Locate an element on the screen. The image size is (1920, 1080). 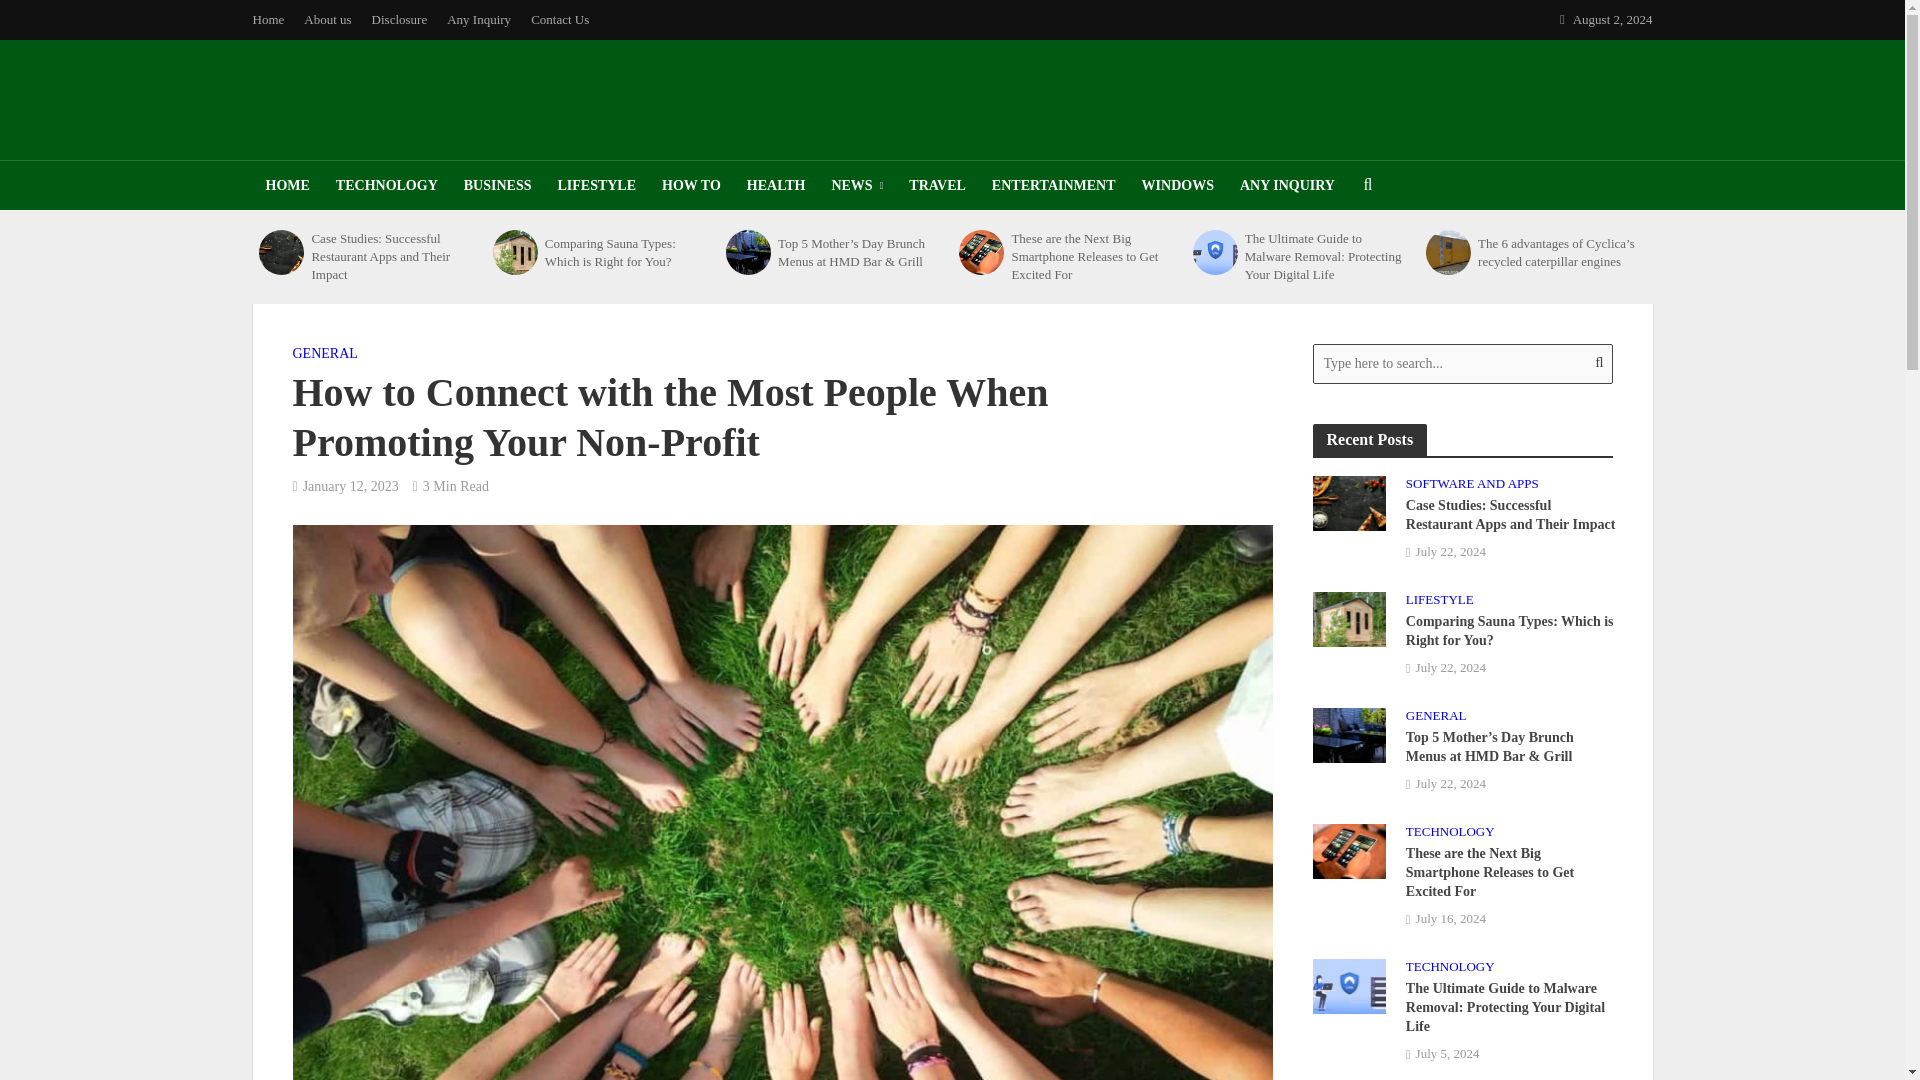
TRAVEL is located at coordinates (938, 185).